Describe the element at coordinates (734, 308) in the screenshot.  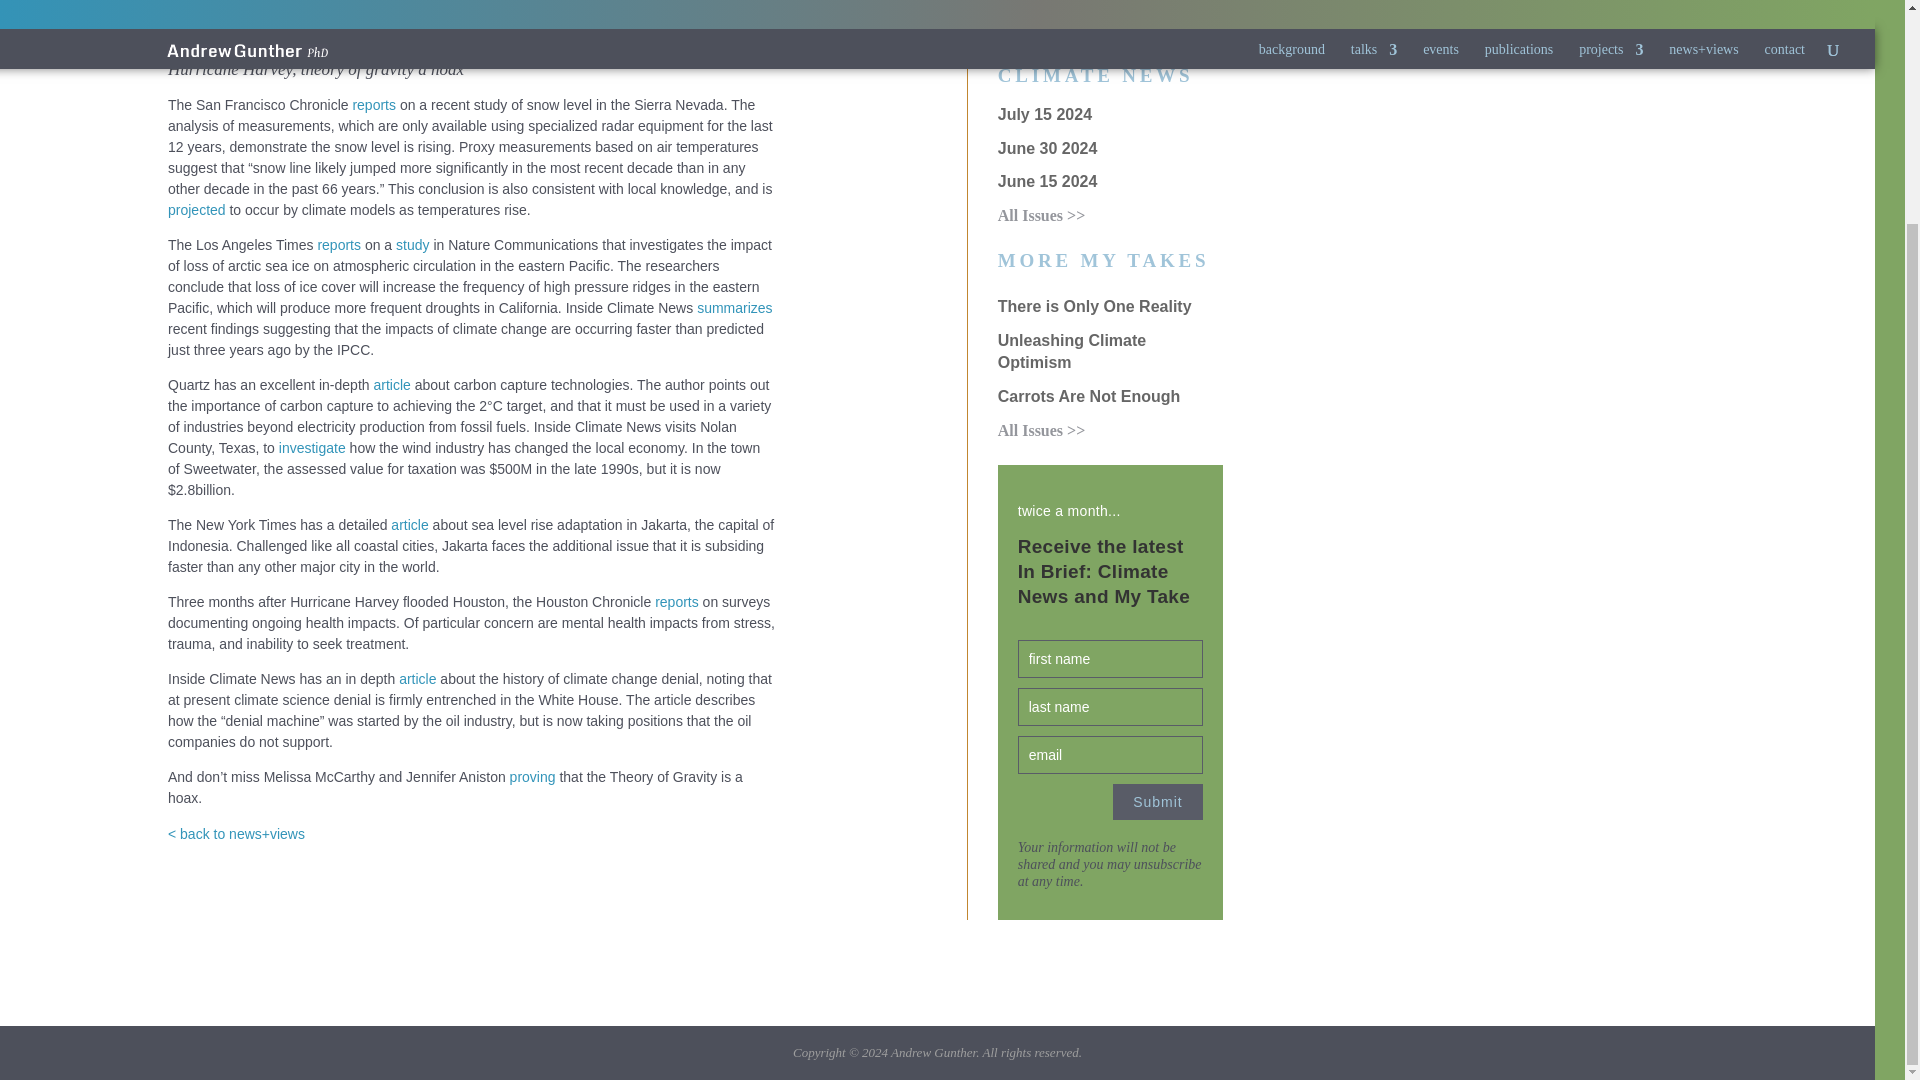
I see `summarizes` at that location.